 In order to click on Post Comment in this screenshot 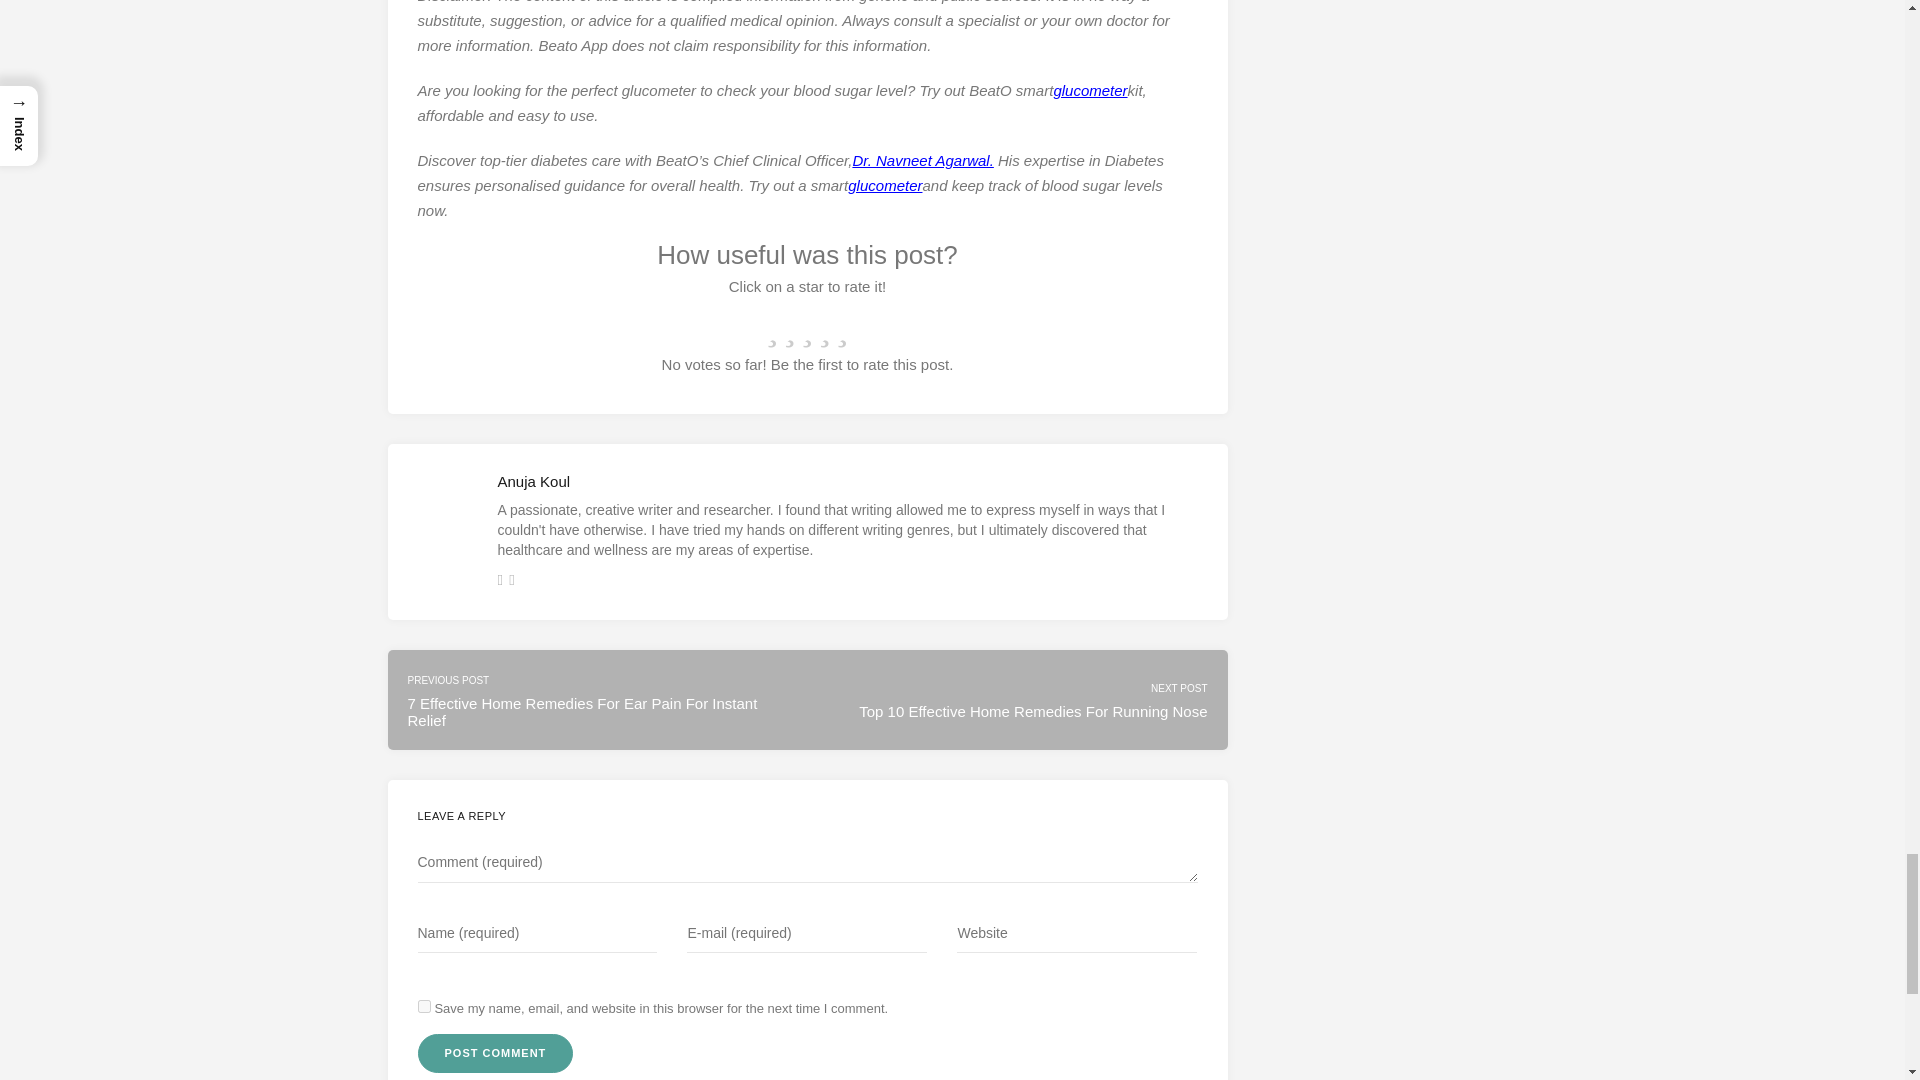, I will do `click(496, 1053)`.